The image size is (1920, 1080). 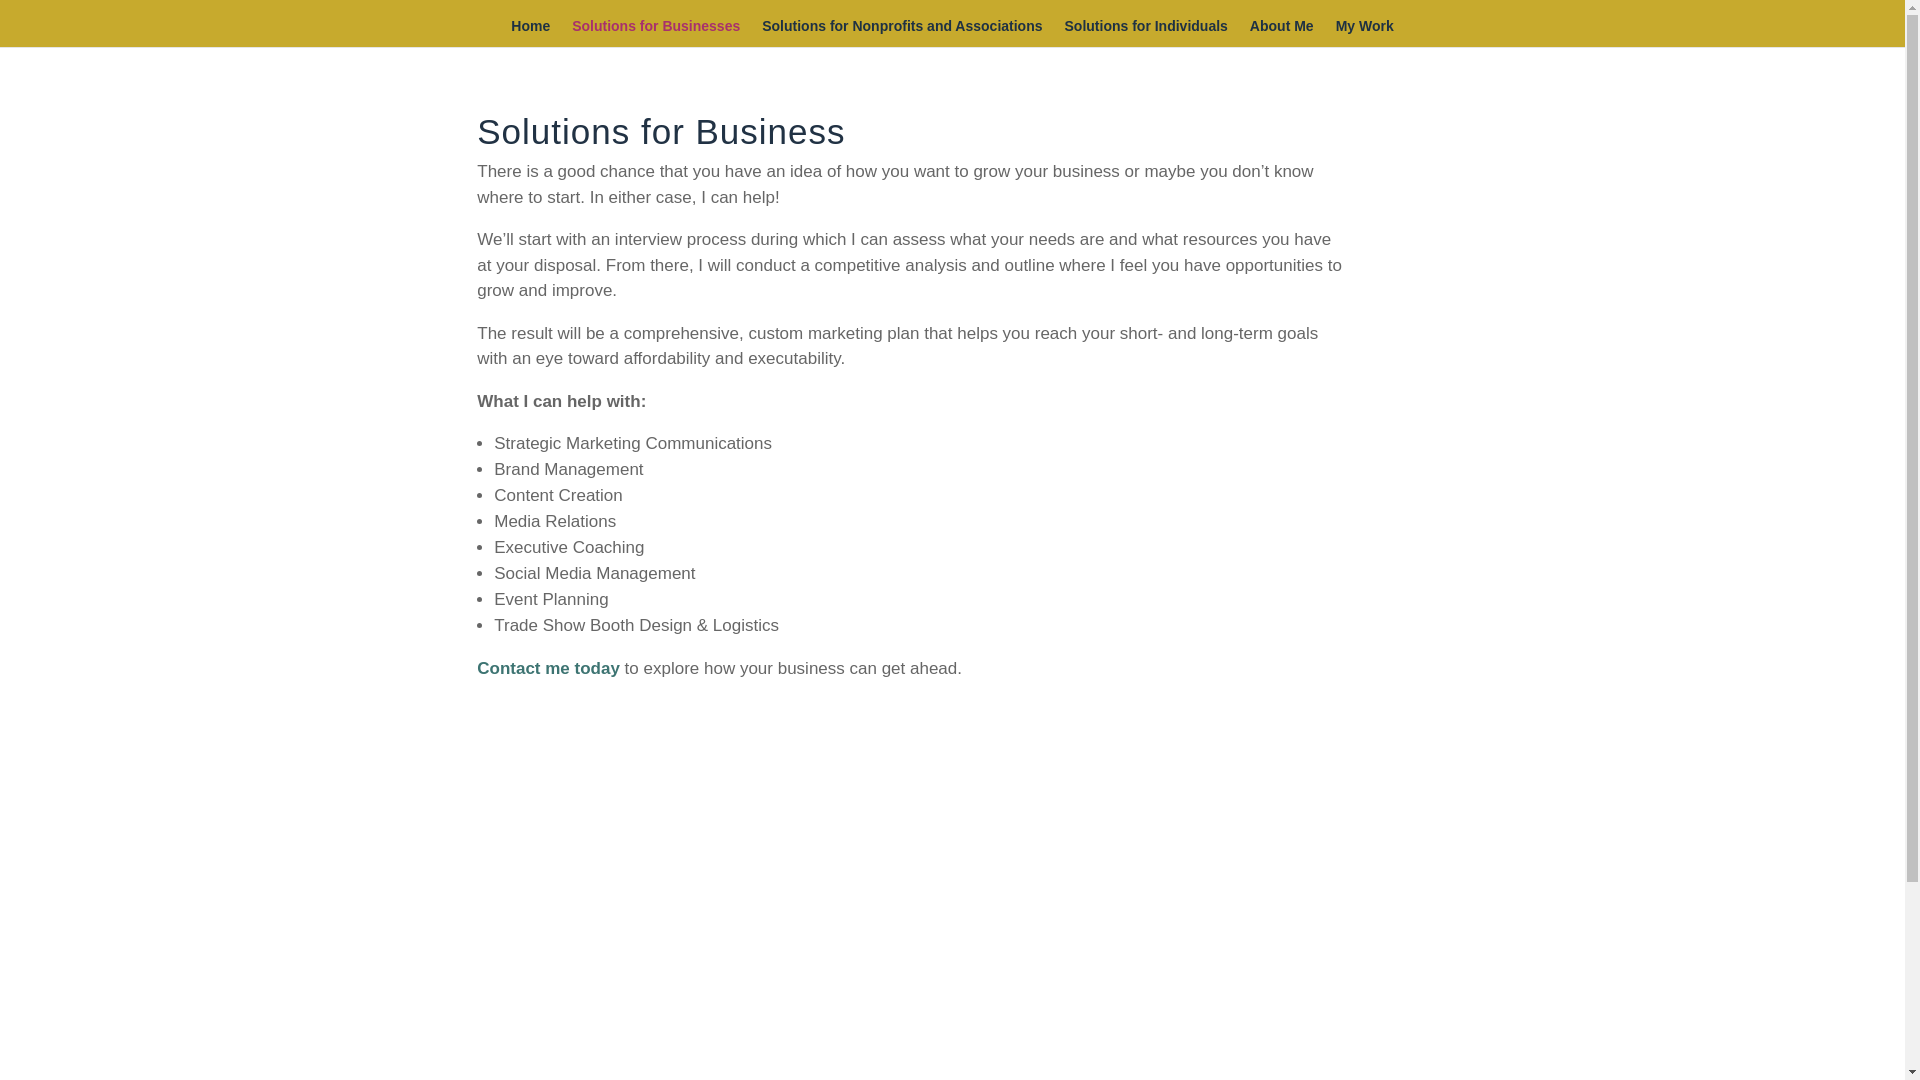 What do you see at coordinates (1364, 33) in the screenshot?
I see `My Work` at bounding box center [1364, 33].